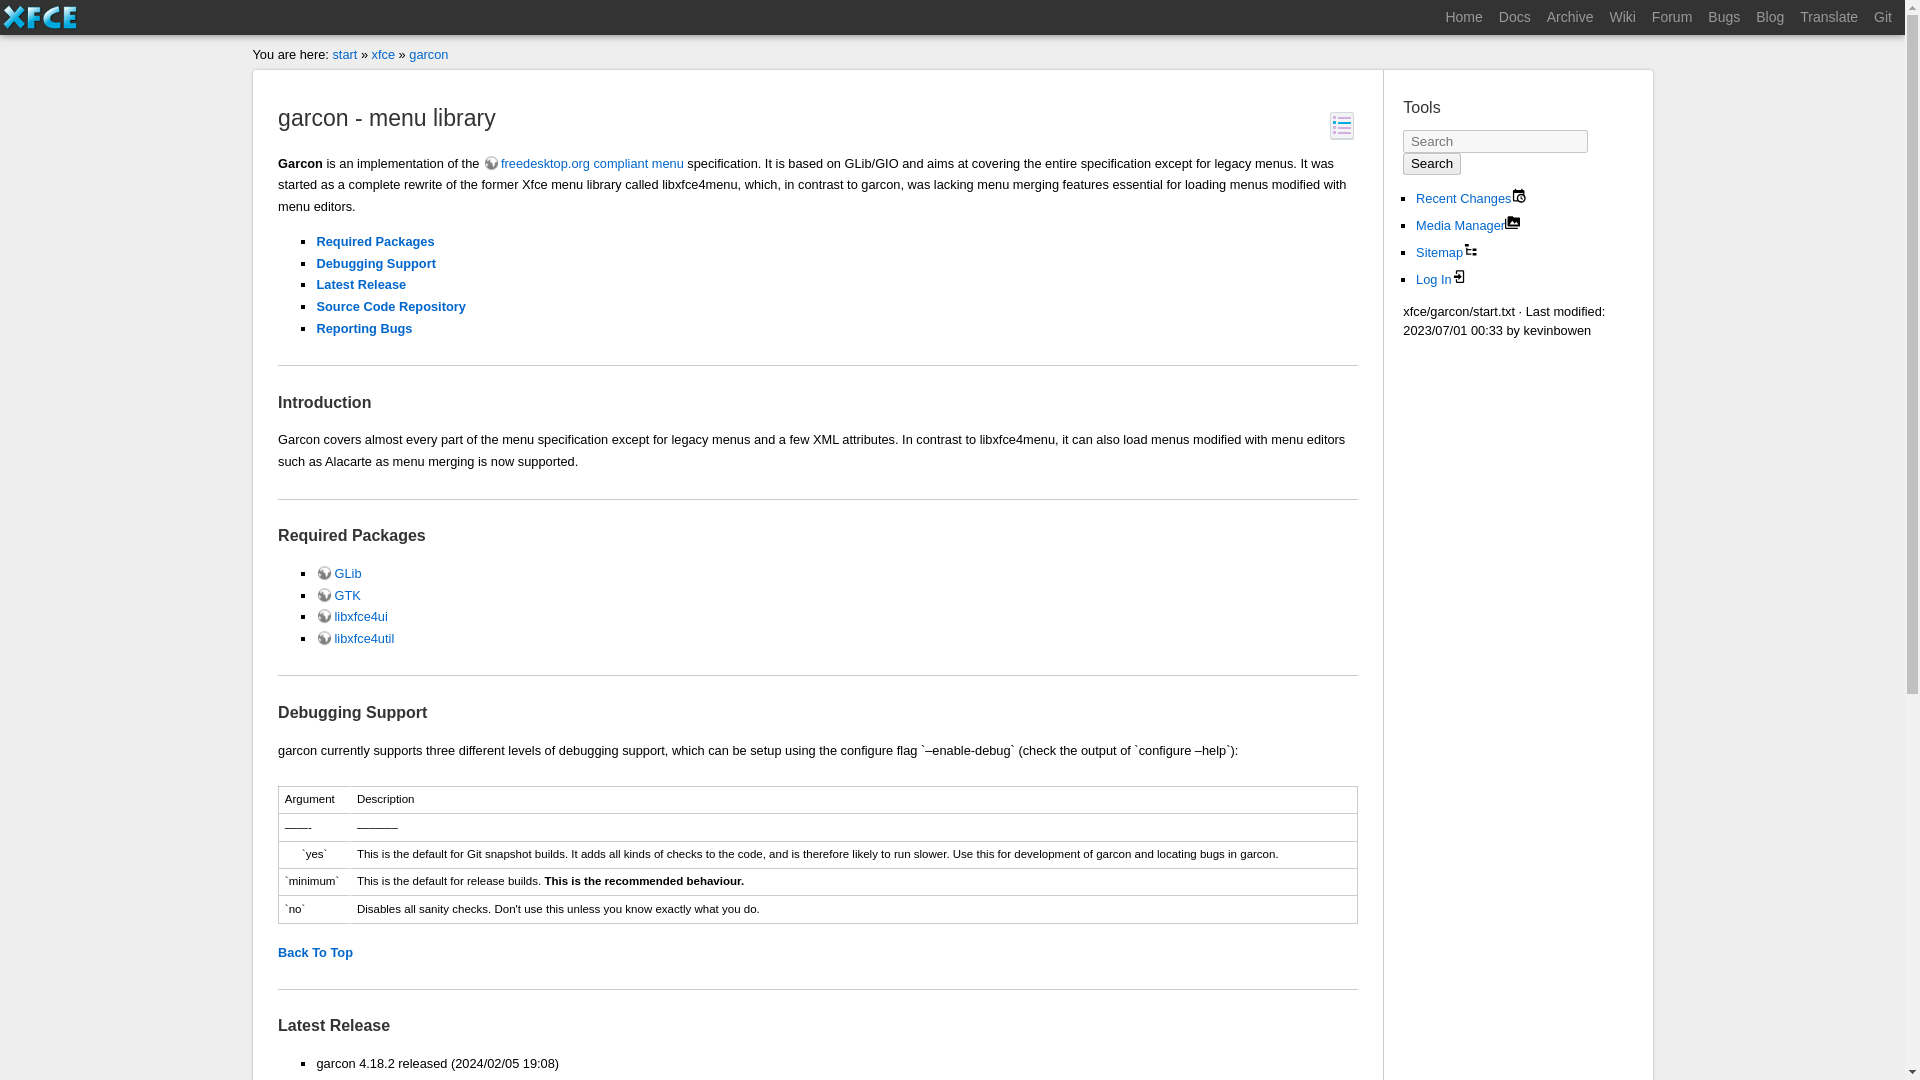 The image size is (1920, 1080). What do you see at coordinates (1462, 18) in the screenshot?
I see `Home` at bounding box center [1462, 18].